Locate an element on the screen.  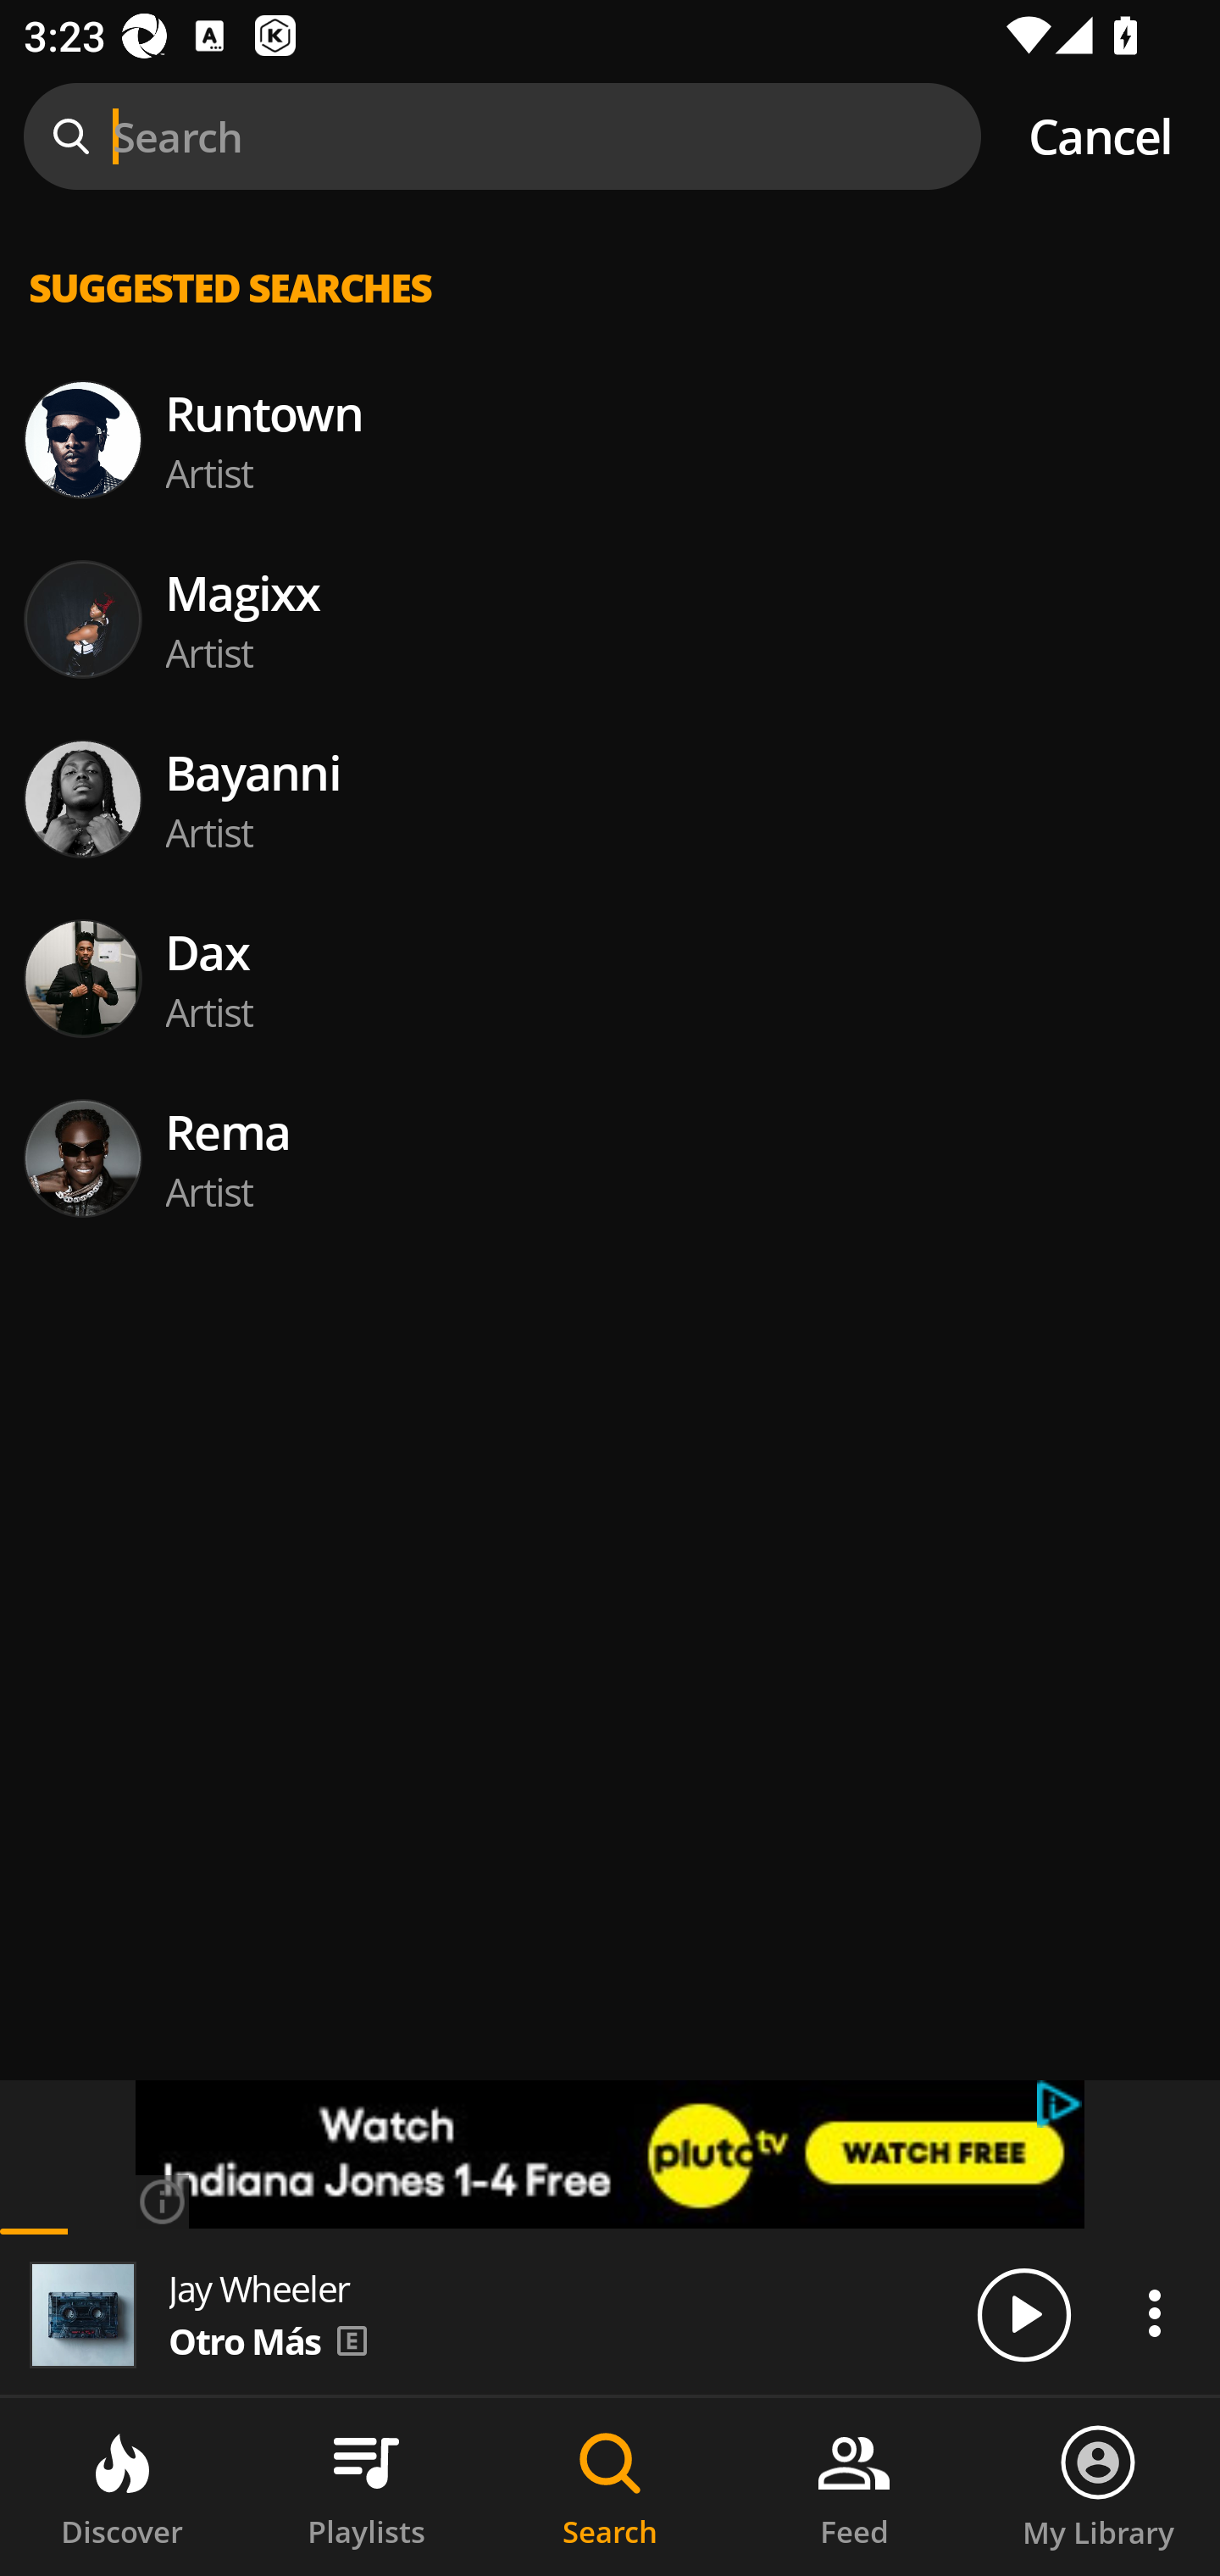
Feed is located at coordinates (854, 2487).